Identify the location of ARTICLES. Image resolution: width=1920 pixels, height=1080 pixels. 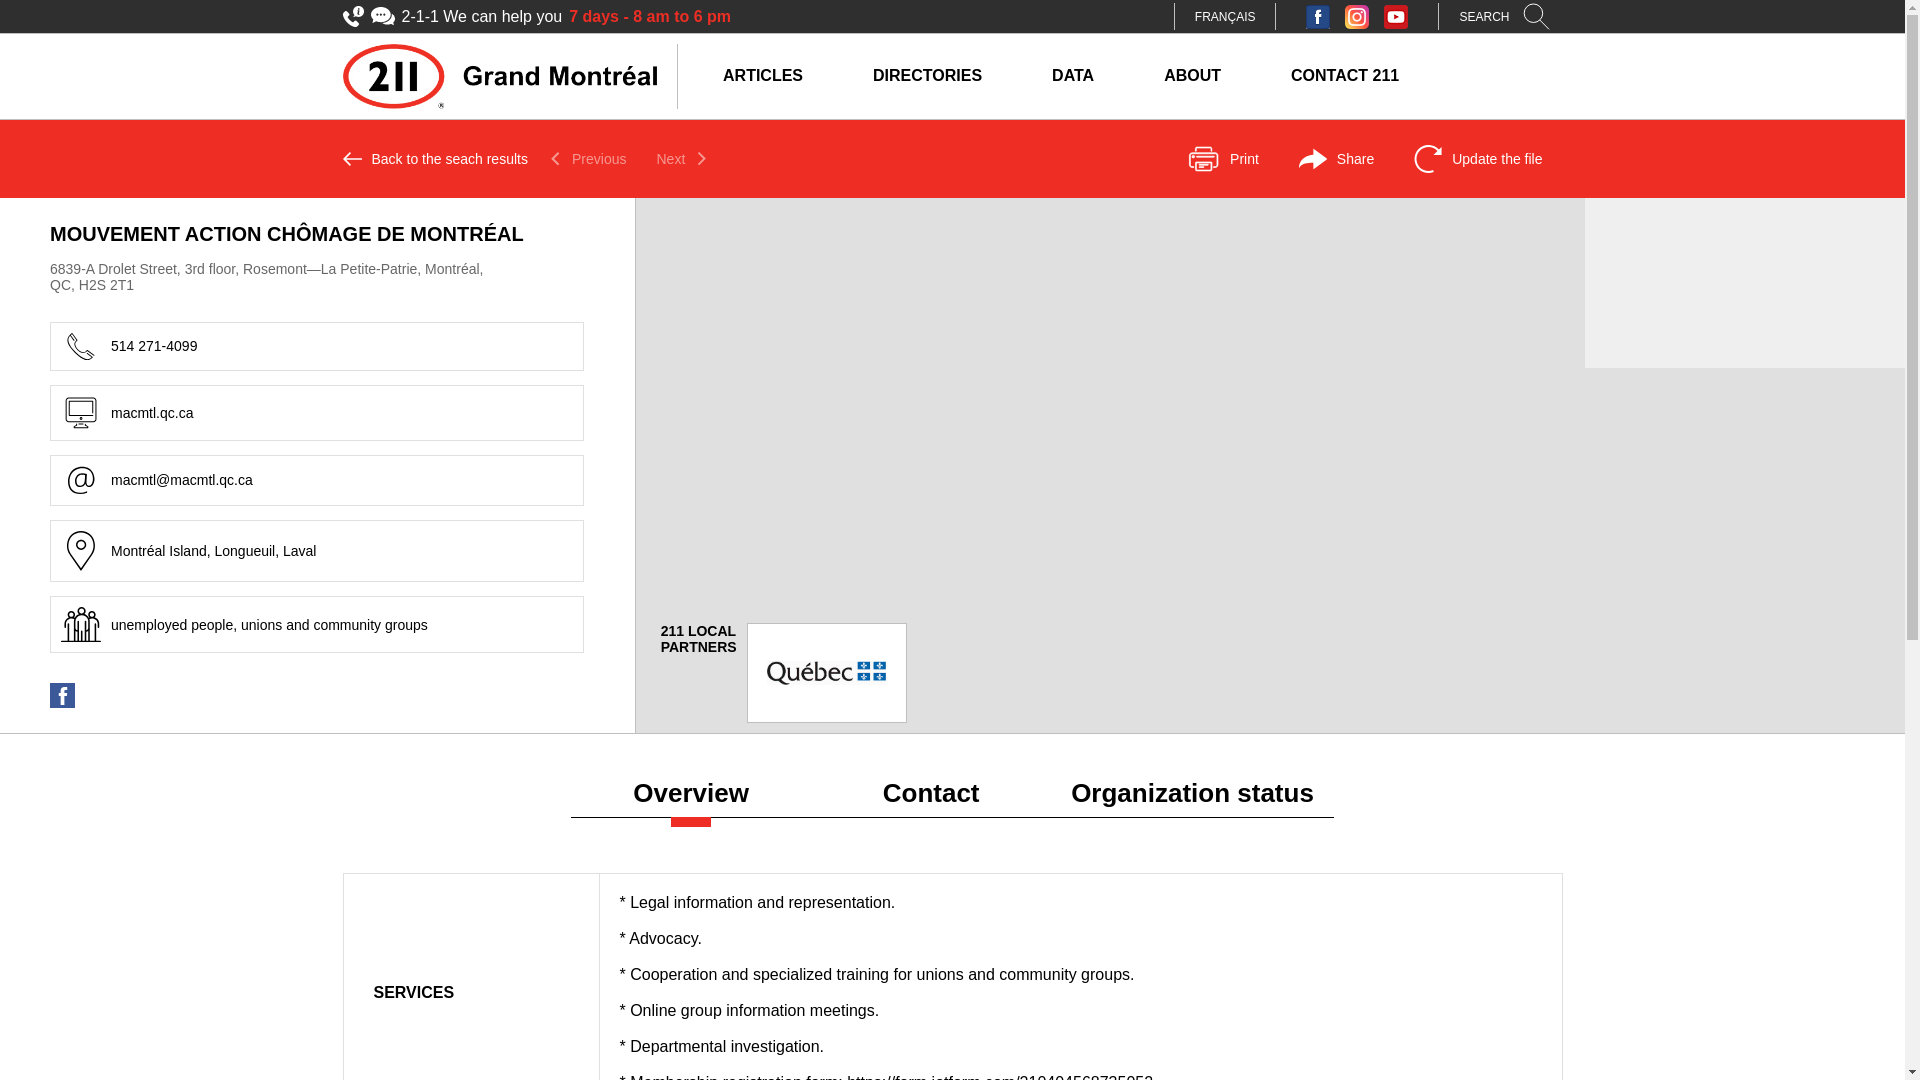
(763, 76).